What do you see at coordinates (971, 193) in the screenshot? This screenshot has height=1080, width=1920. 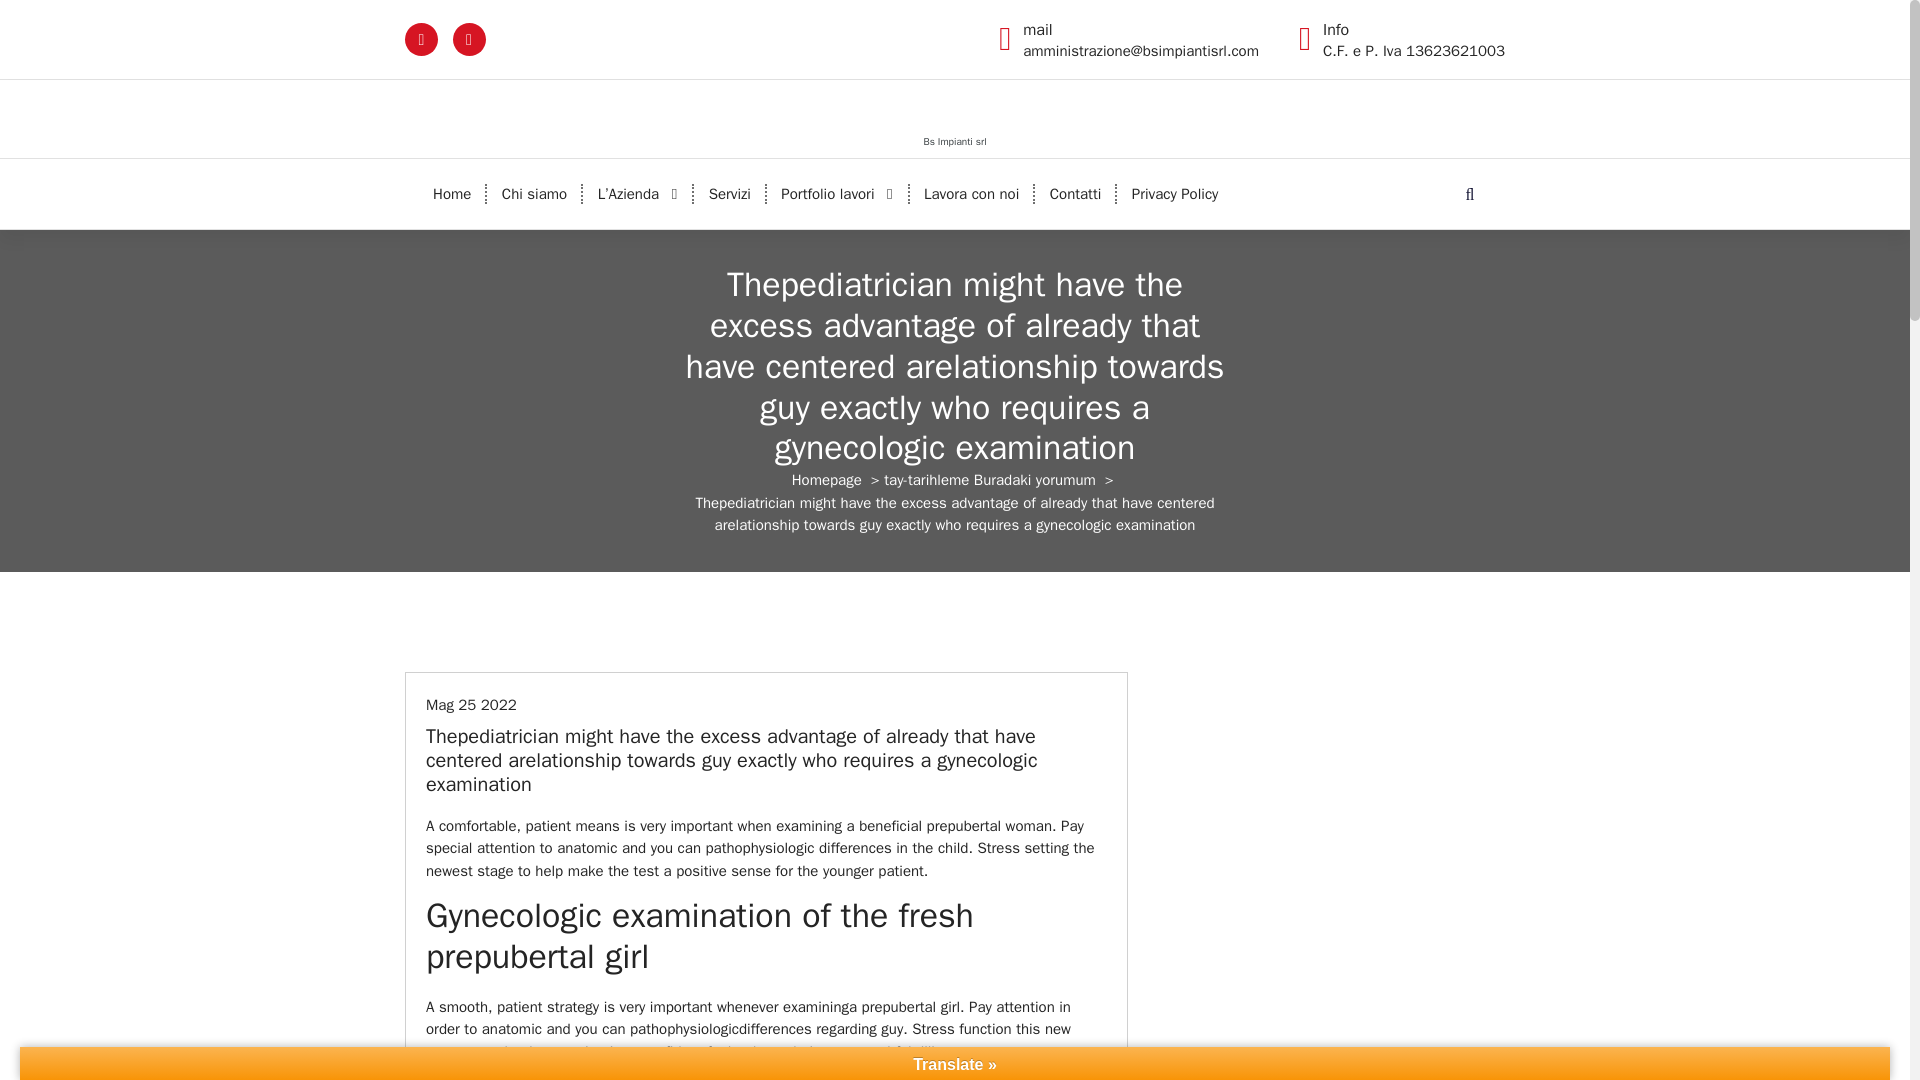 I see `Lavora con noi` at bounding box center [971, 193].